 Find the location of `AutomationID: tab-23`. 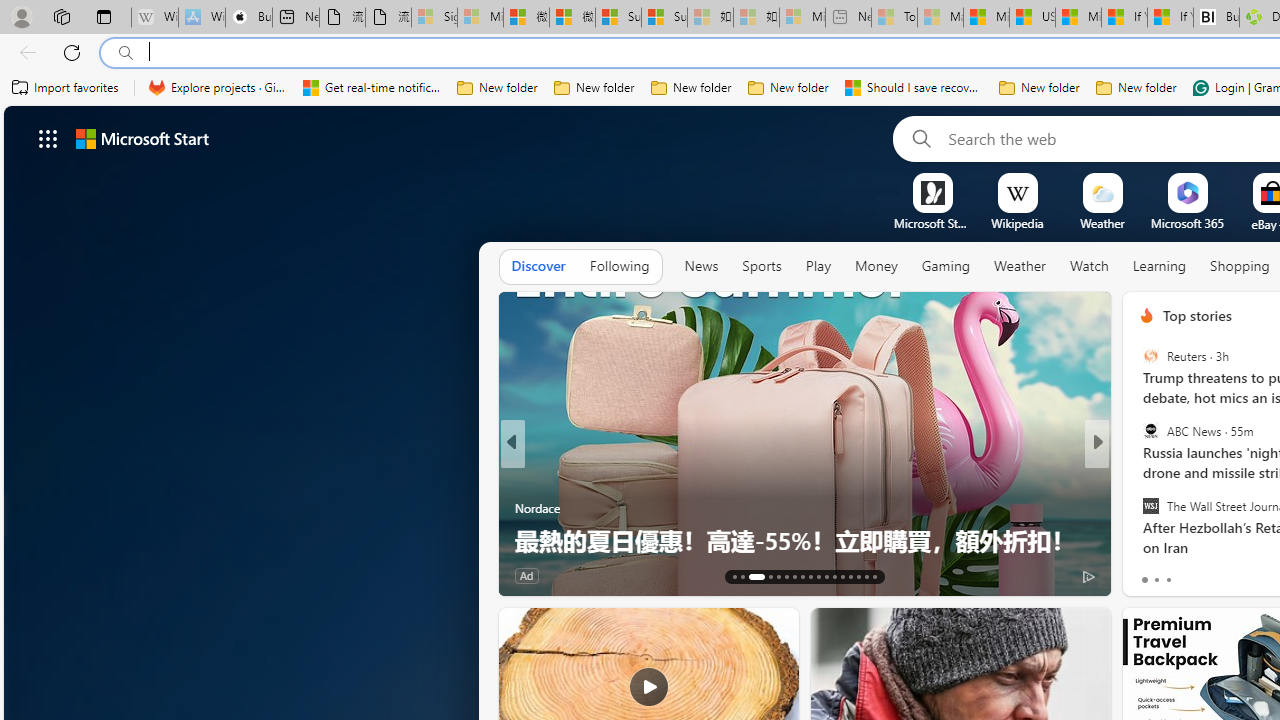

AutomationID: tab-23 is located at coordinates (826, 576).